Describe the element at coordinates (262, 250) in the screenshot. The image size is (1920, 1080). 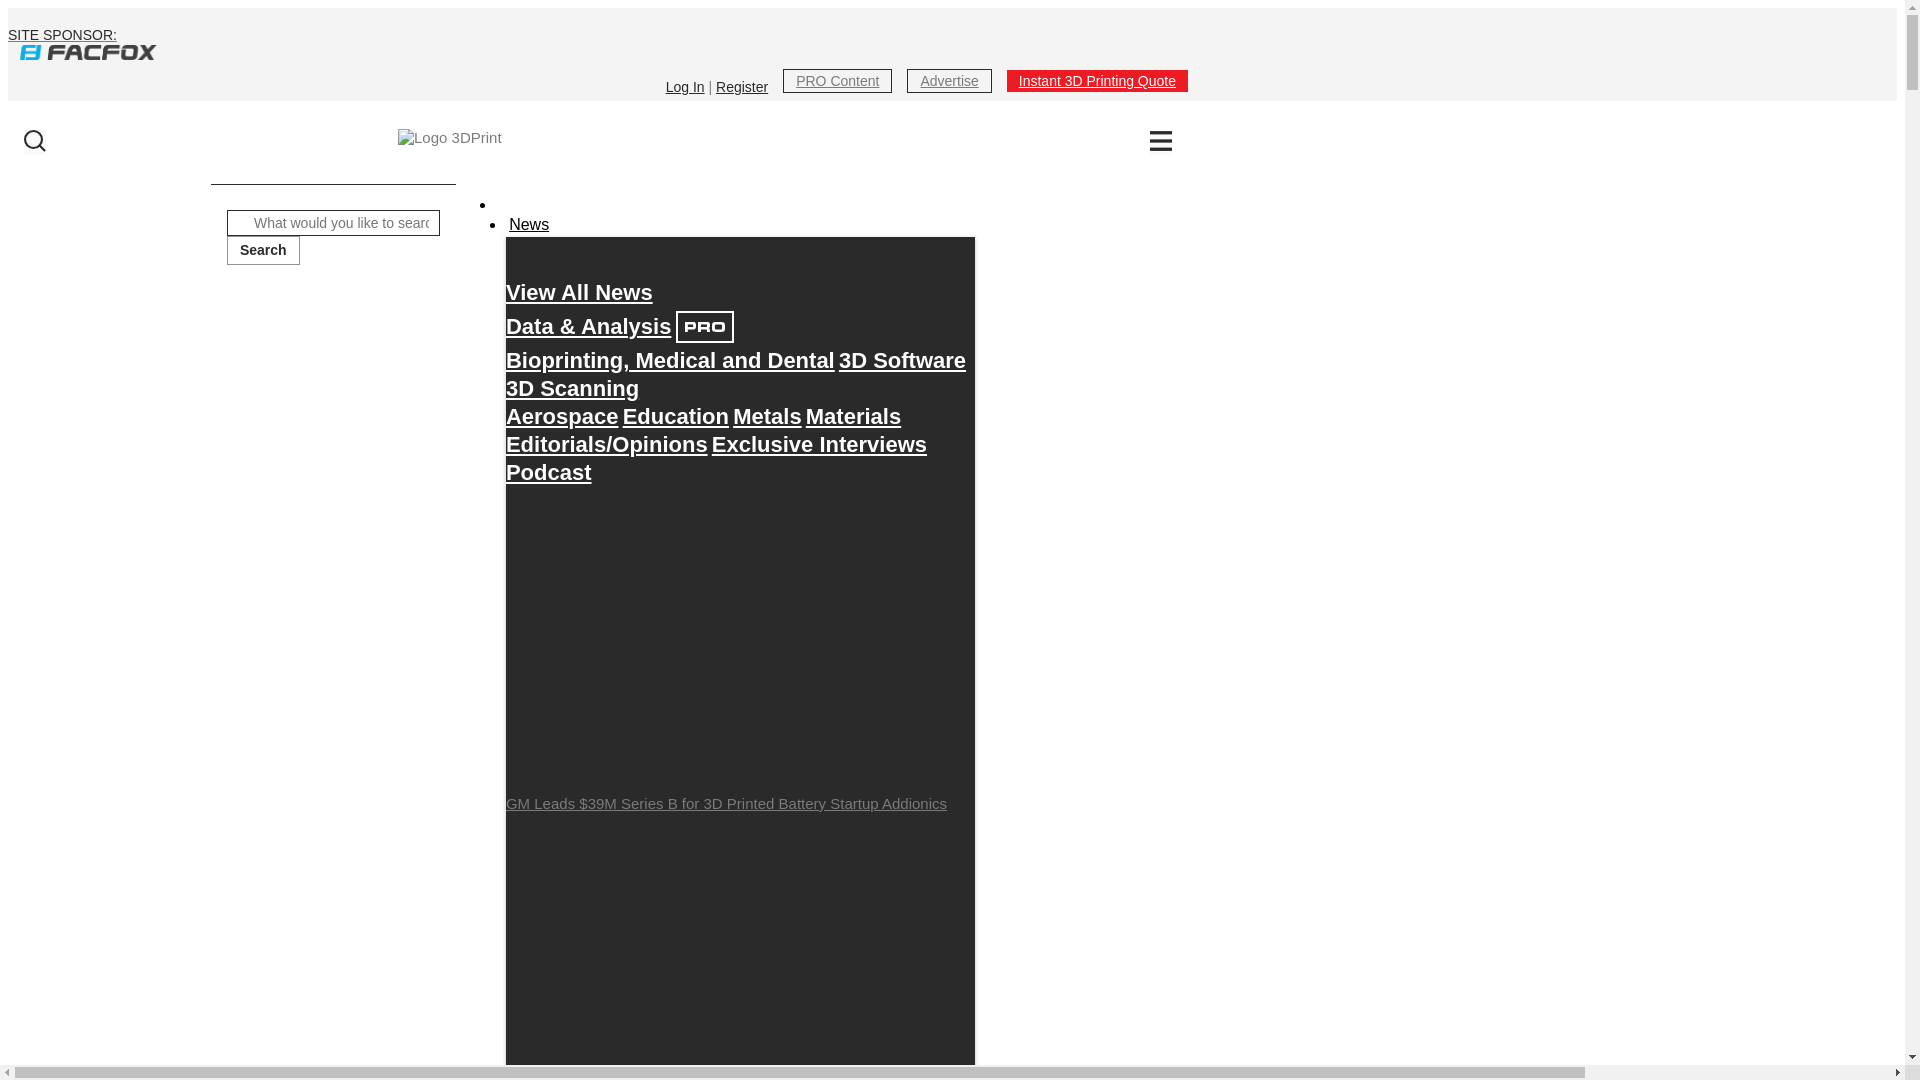
I see `Search` at that location.